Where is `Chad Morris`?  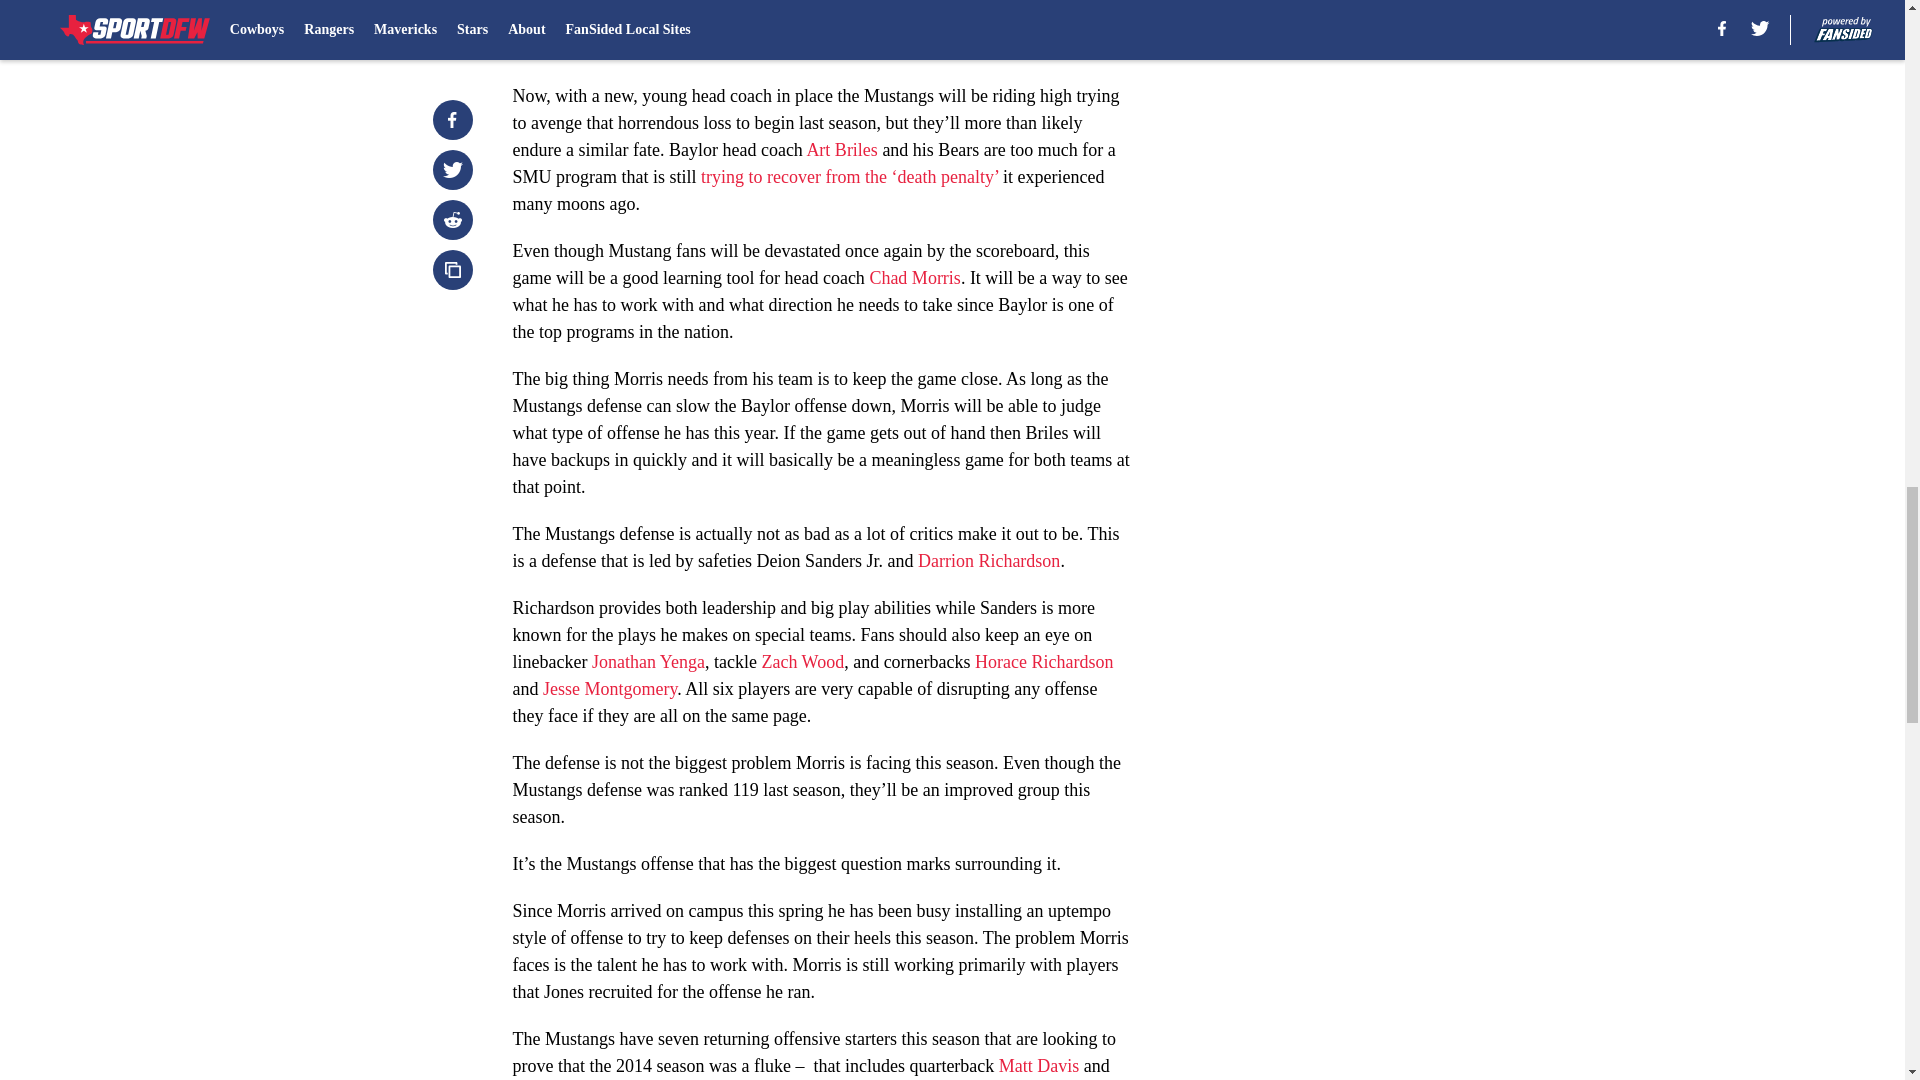 Chad Morris is located at coordinates (915, 278).